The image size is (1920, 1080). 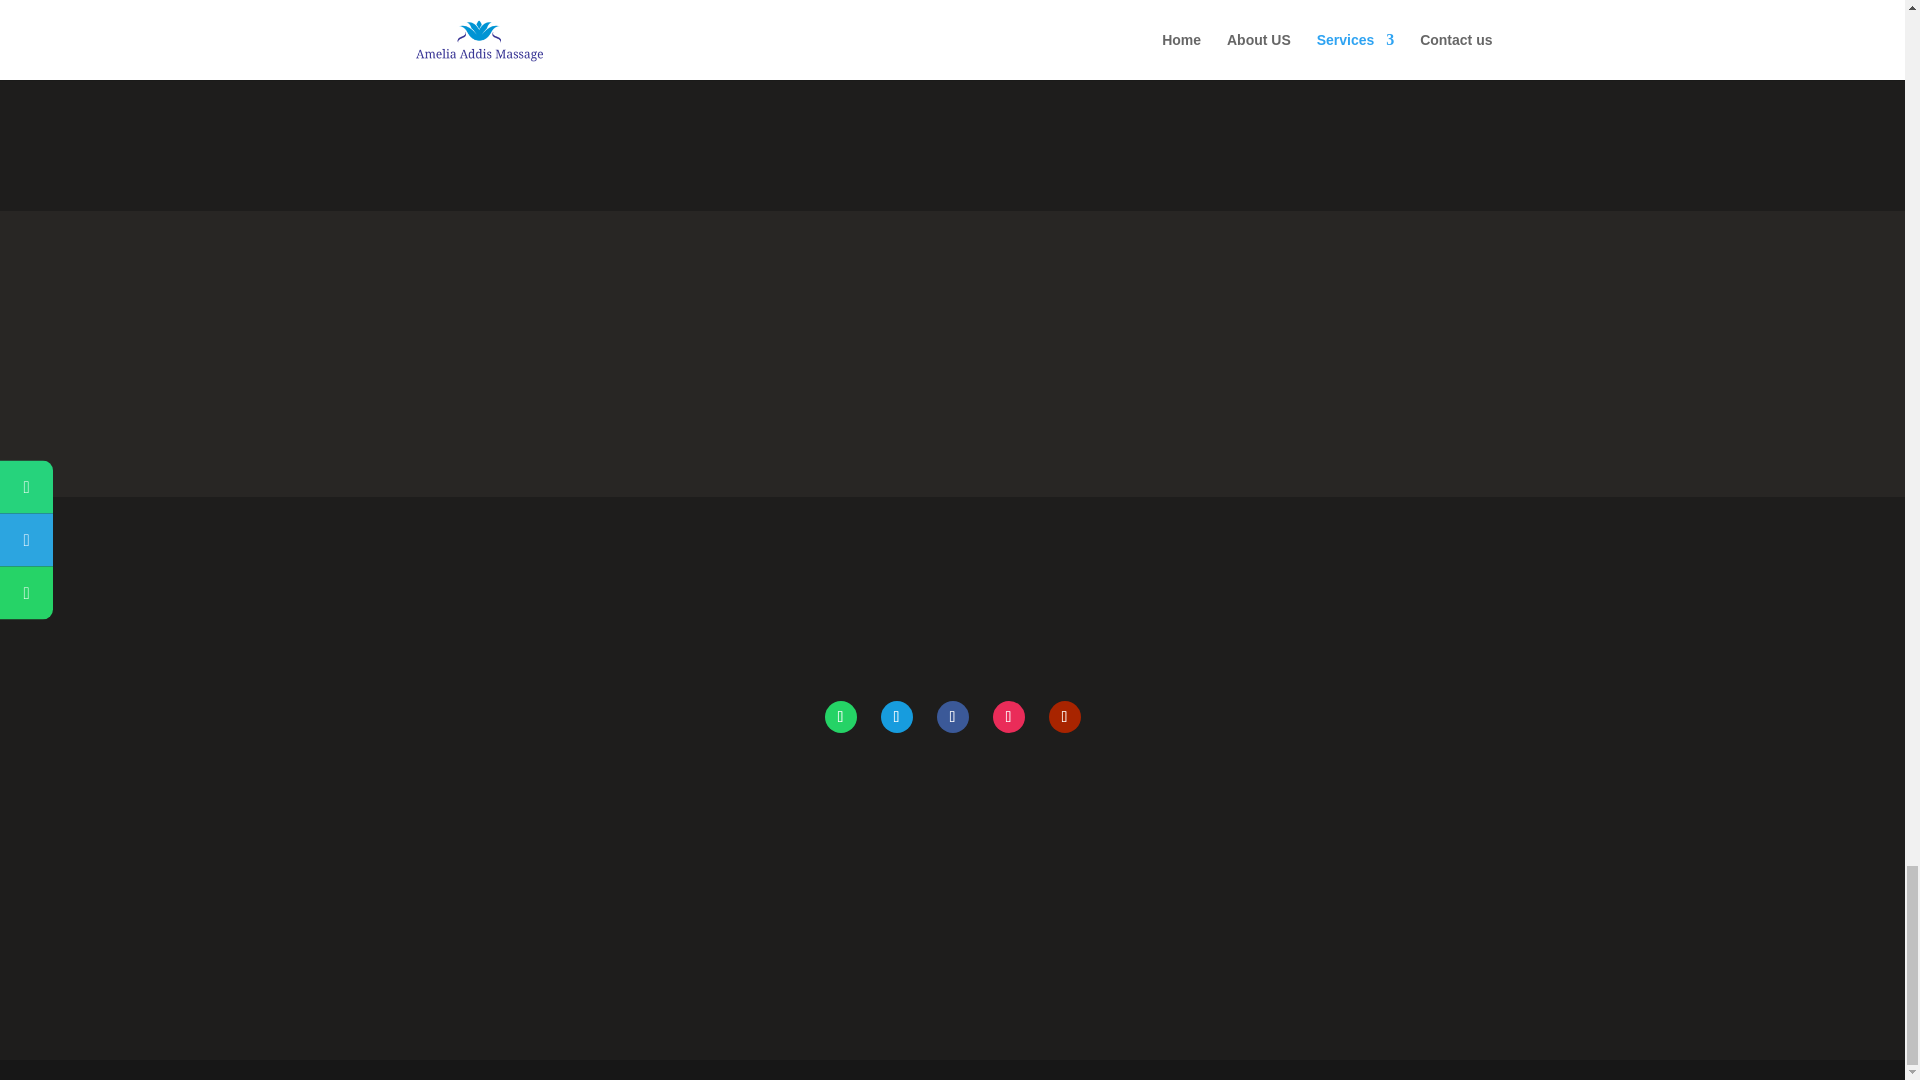 What do you see at coordinates (1008, 716) in the screenshot?
I see `Follow on Instagram` at bounding box center [1008, 716].